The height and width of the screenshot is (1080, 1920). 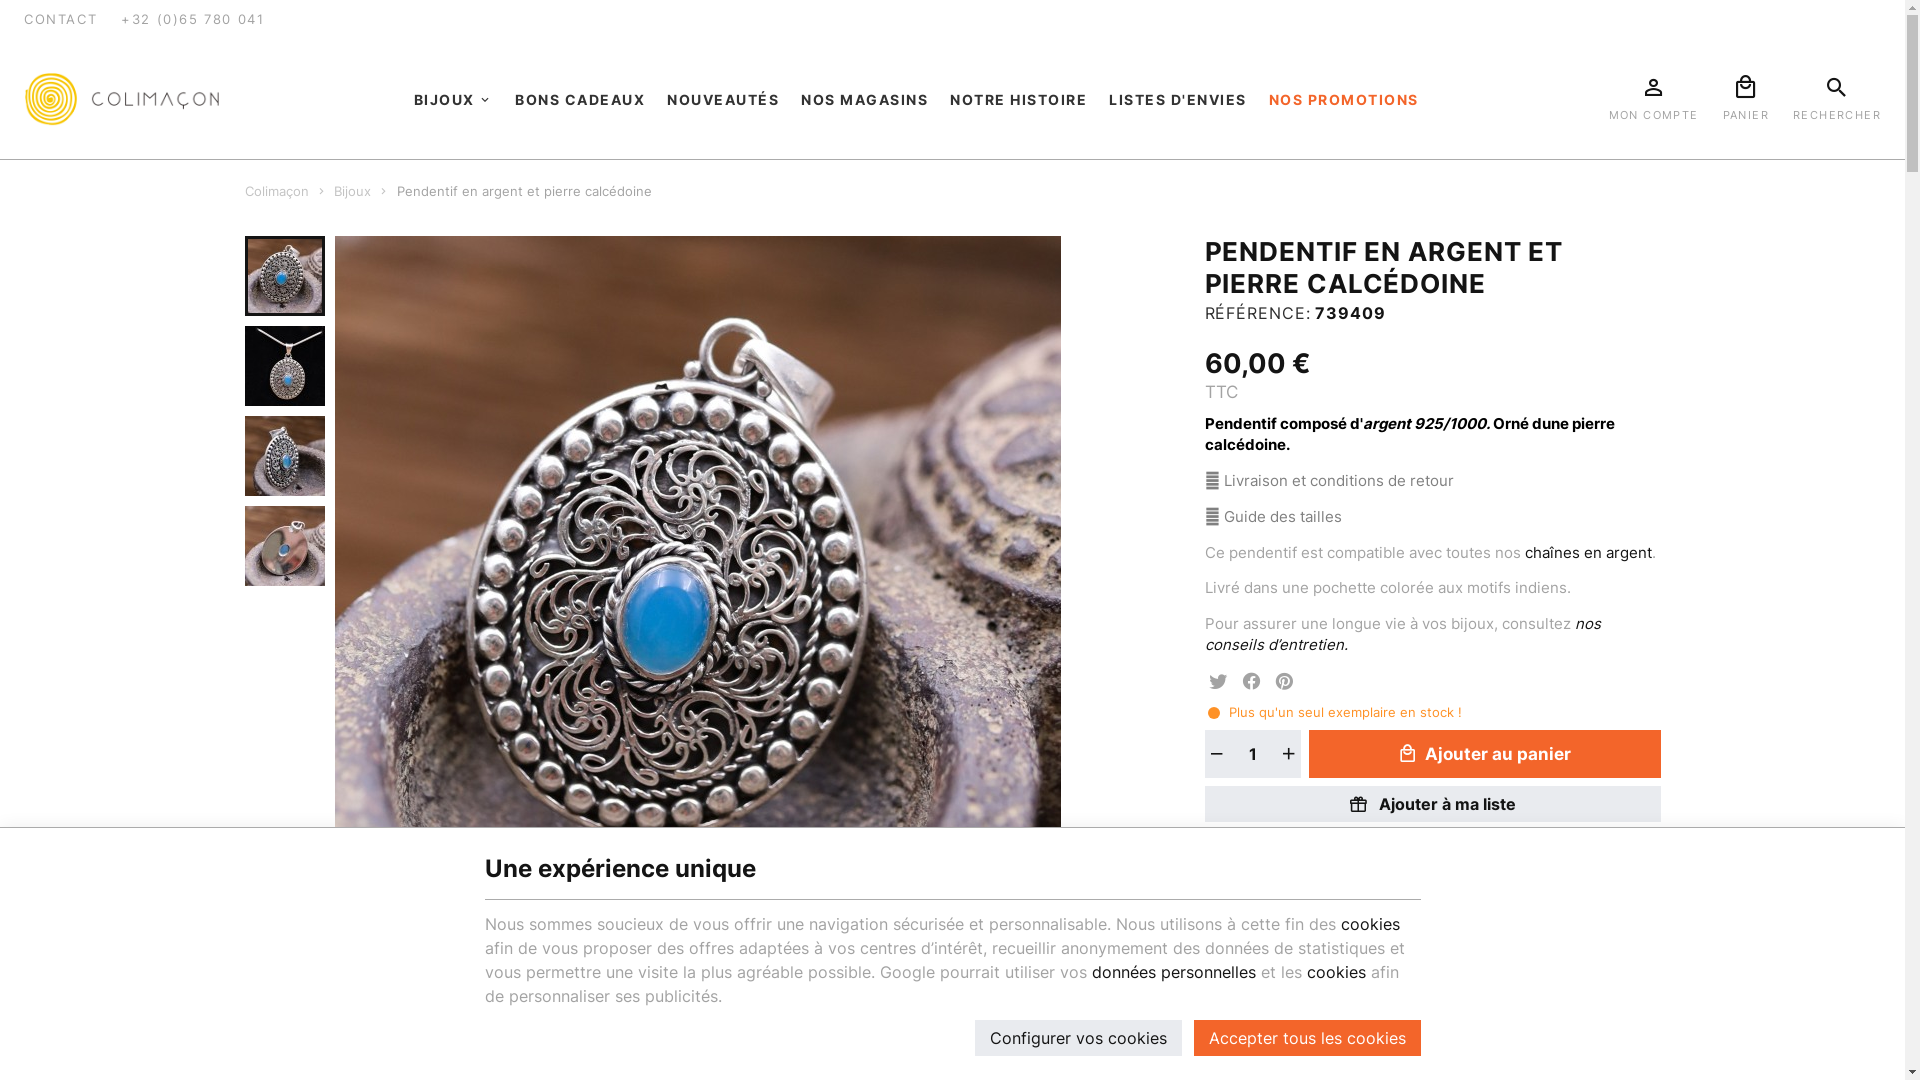 I want to click on CONTACT, so click(x=60, y=20).